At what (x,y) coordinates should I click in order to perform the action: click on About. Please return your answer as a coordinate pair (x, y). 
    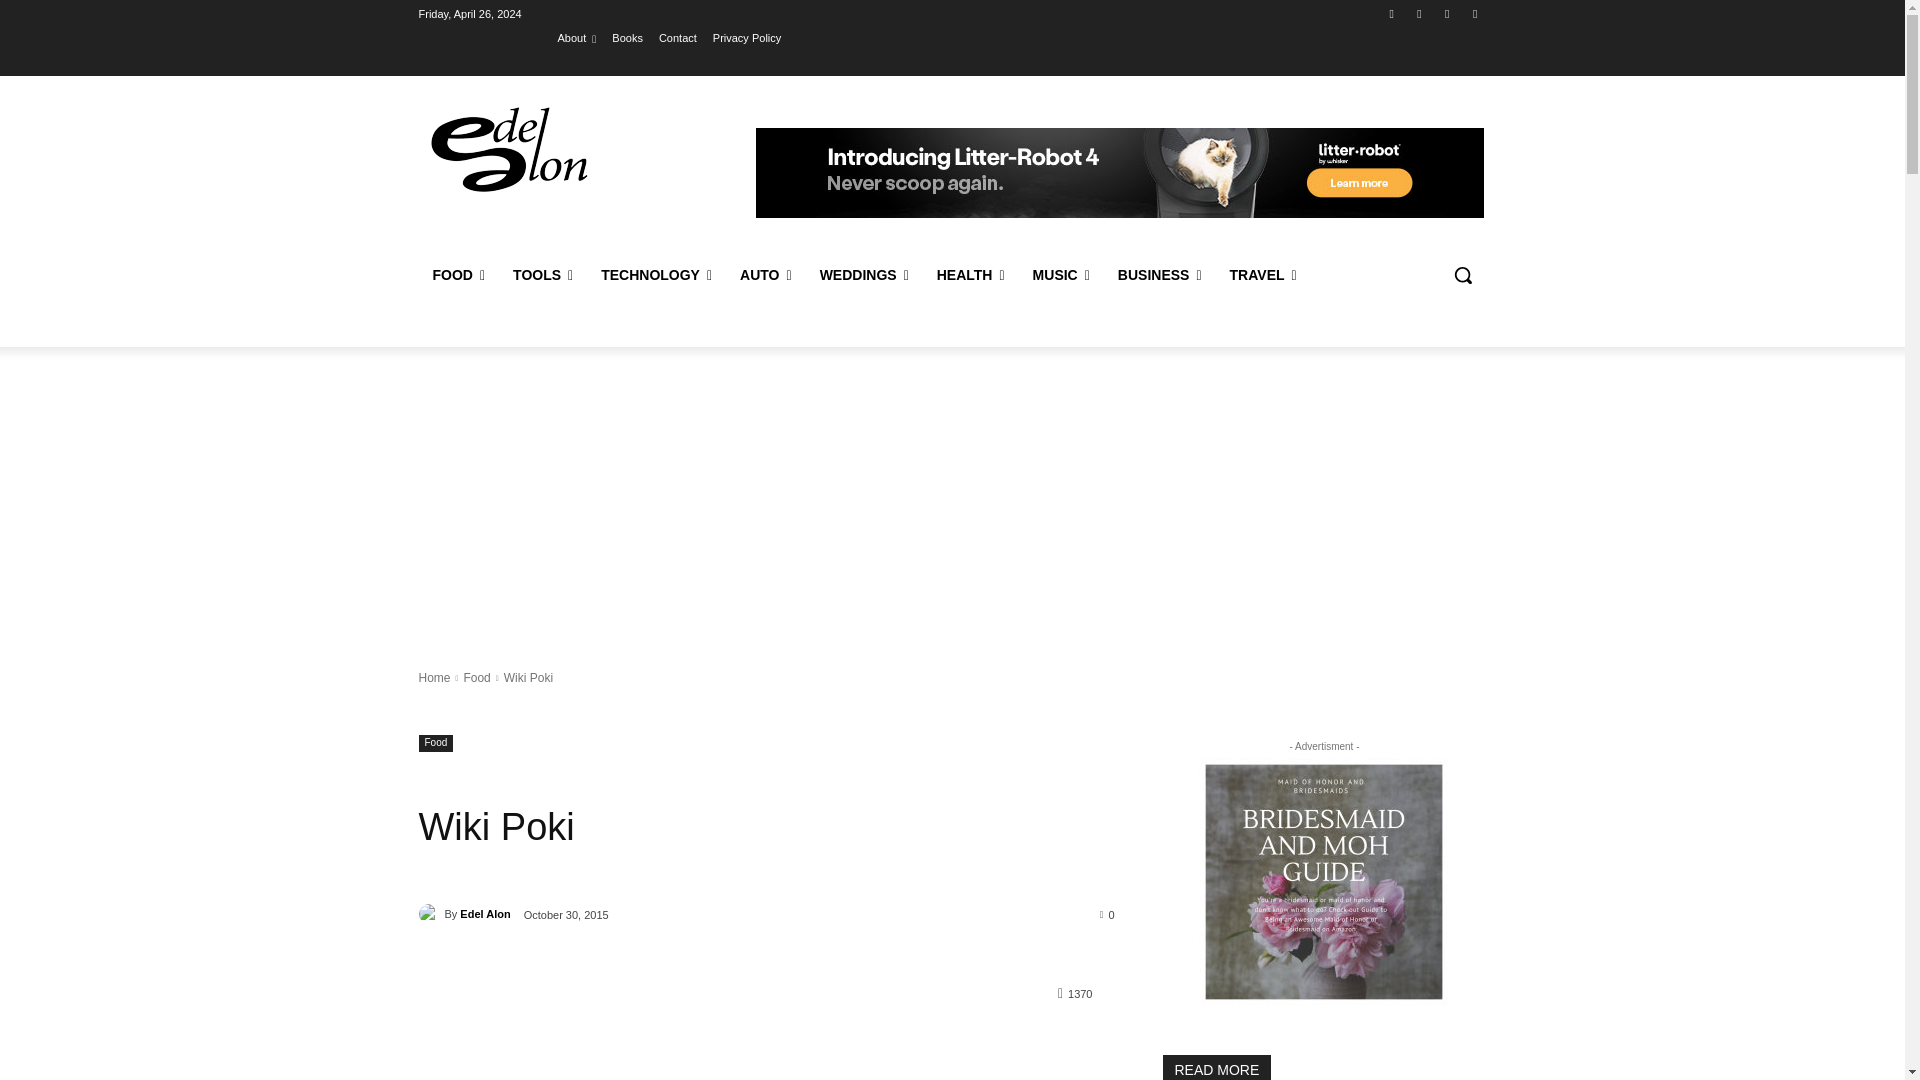
    Looking at the image, I should click on (578, 37).